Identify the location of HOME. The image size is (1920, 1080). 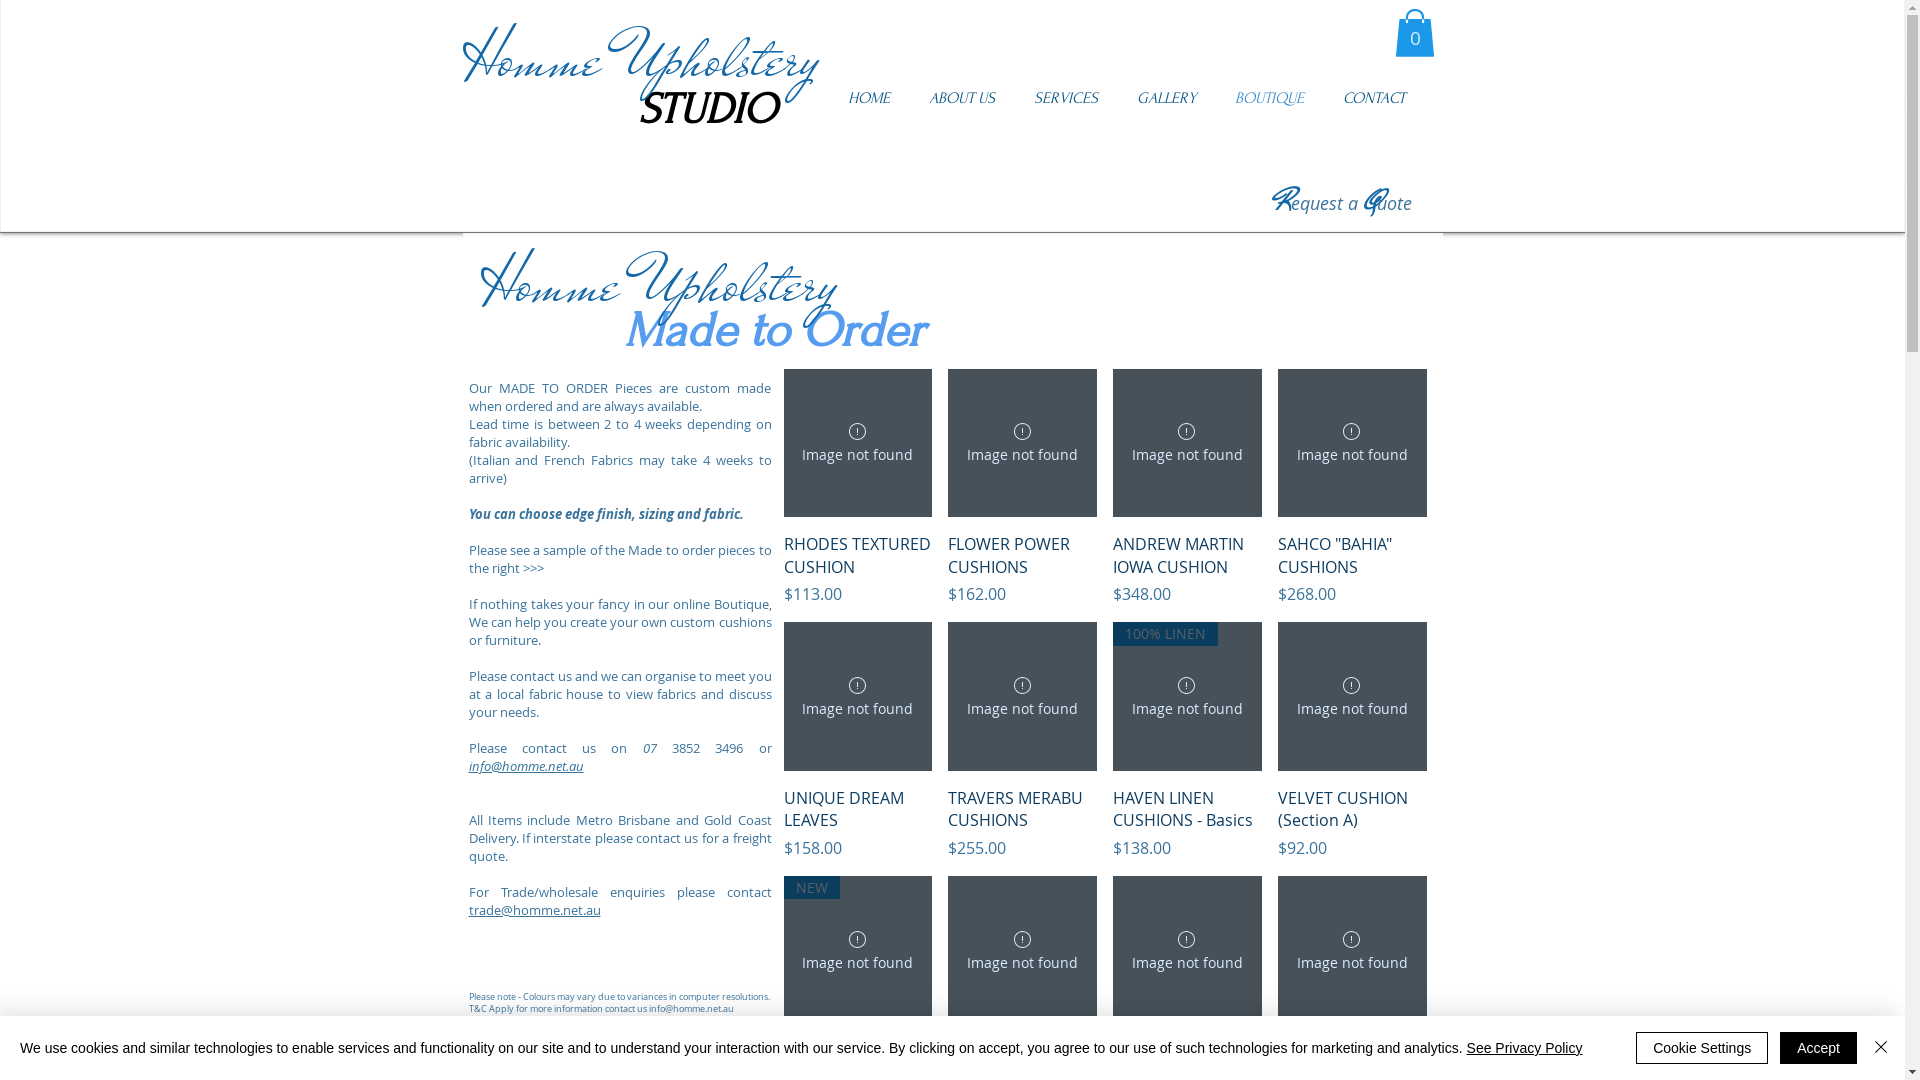
(878, 98).